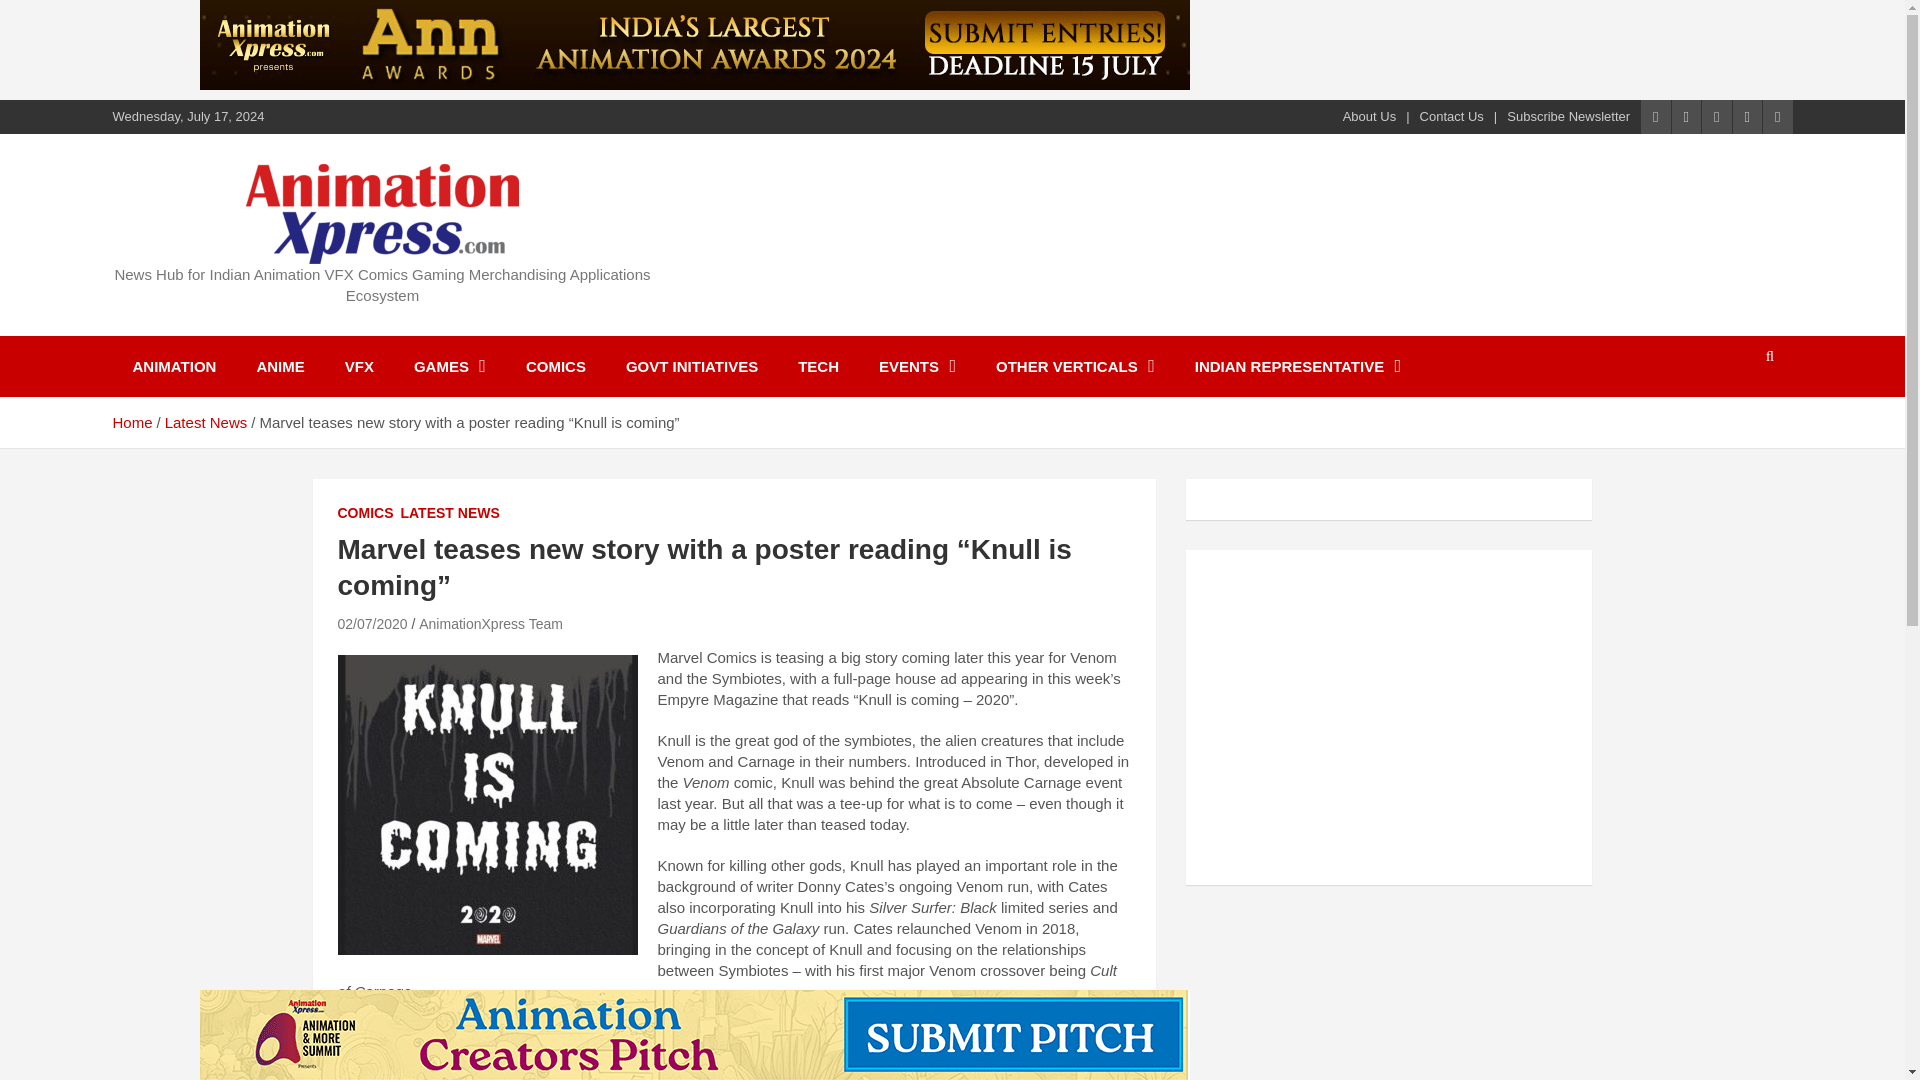 The image size is (1920, 1080). What do you see at coordinates (1568, 117) in the screenshot?
I see `Subscribe Newsletter` at bounding box center [1568, 117].